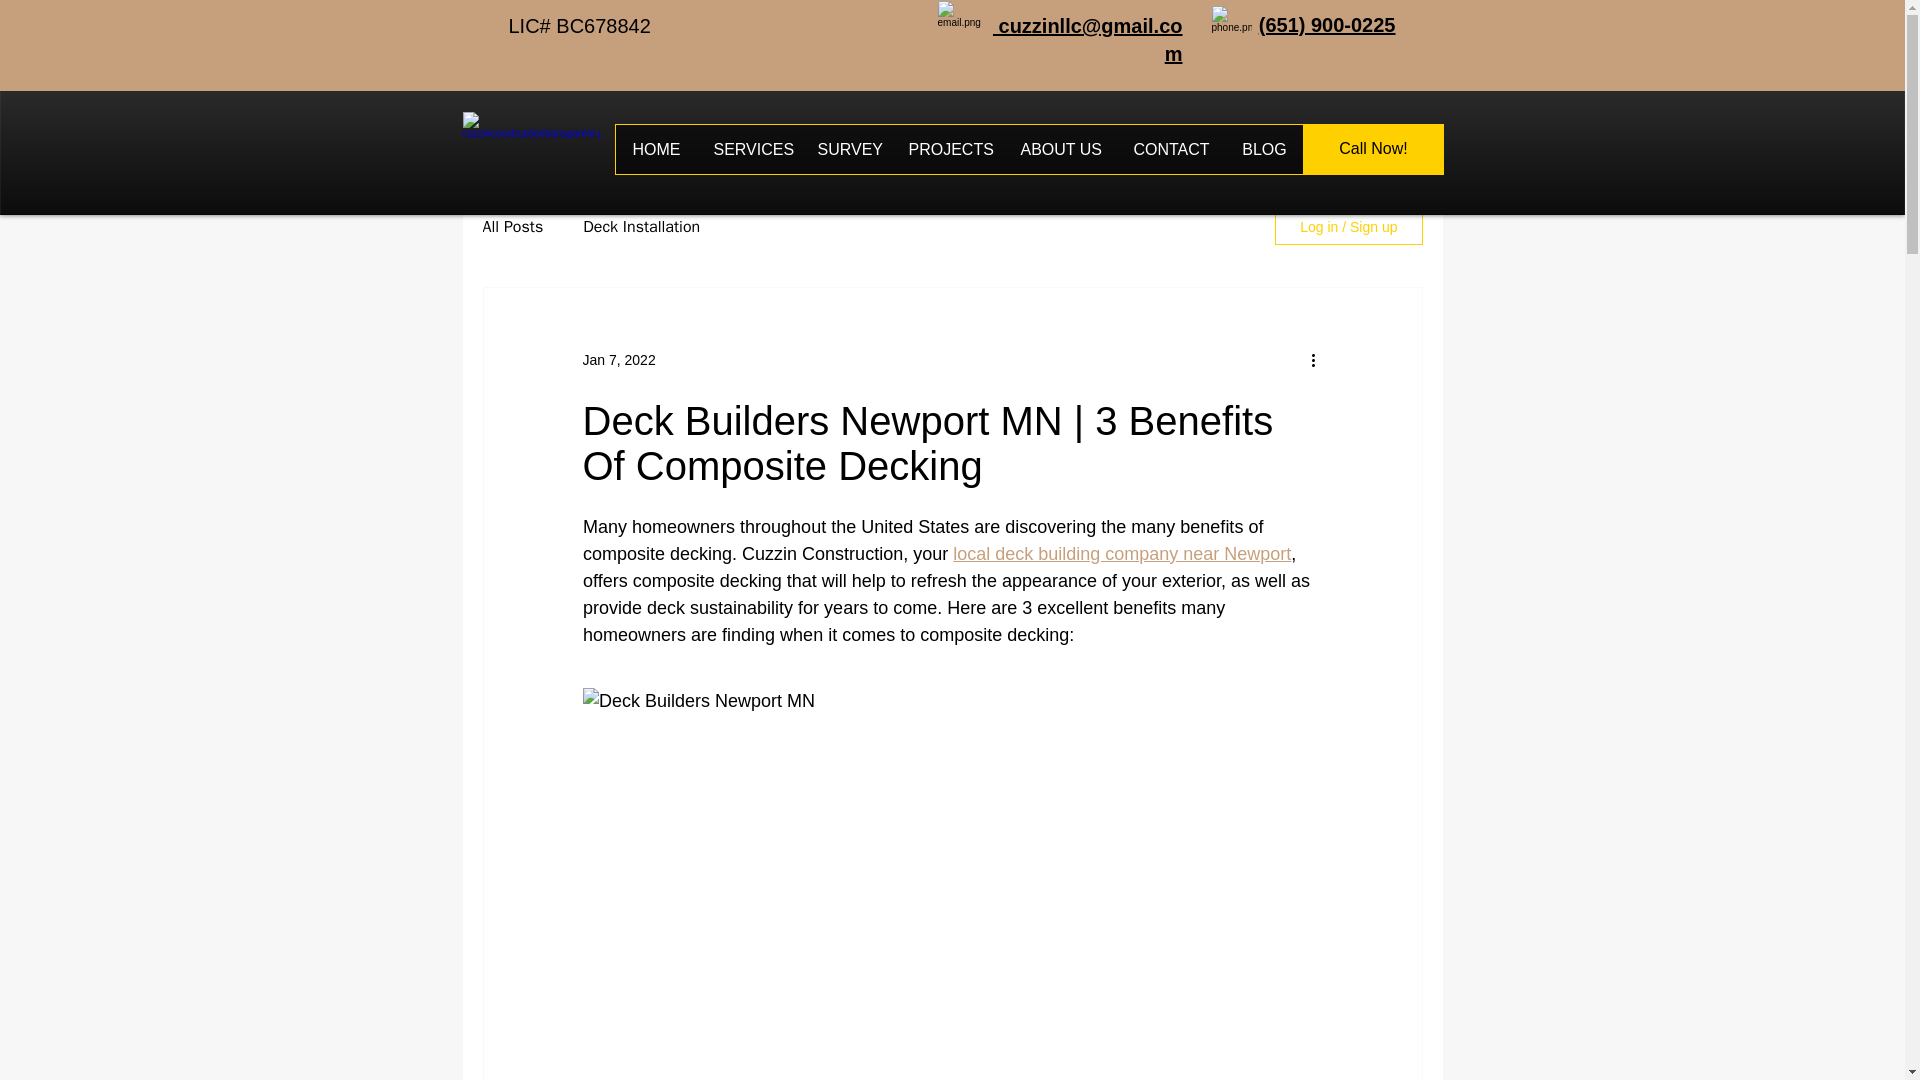  Describe the element at coordinates (847, 149) in the screenshot. I see `SURVEY` at that location.